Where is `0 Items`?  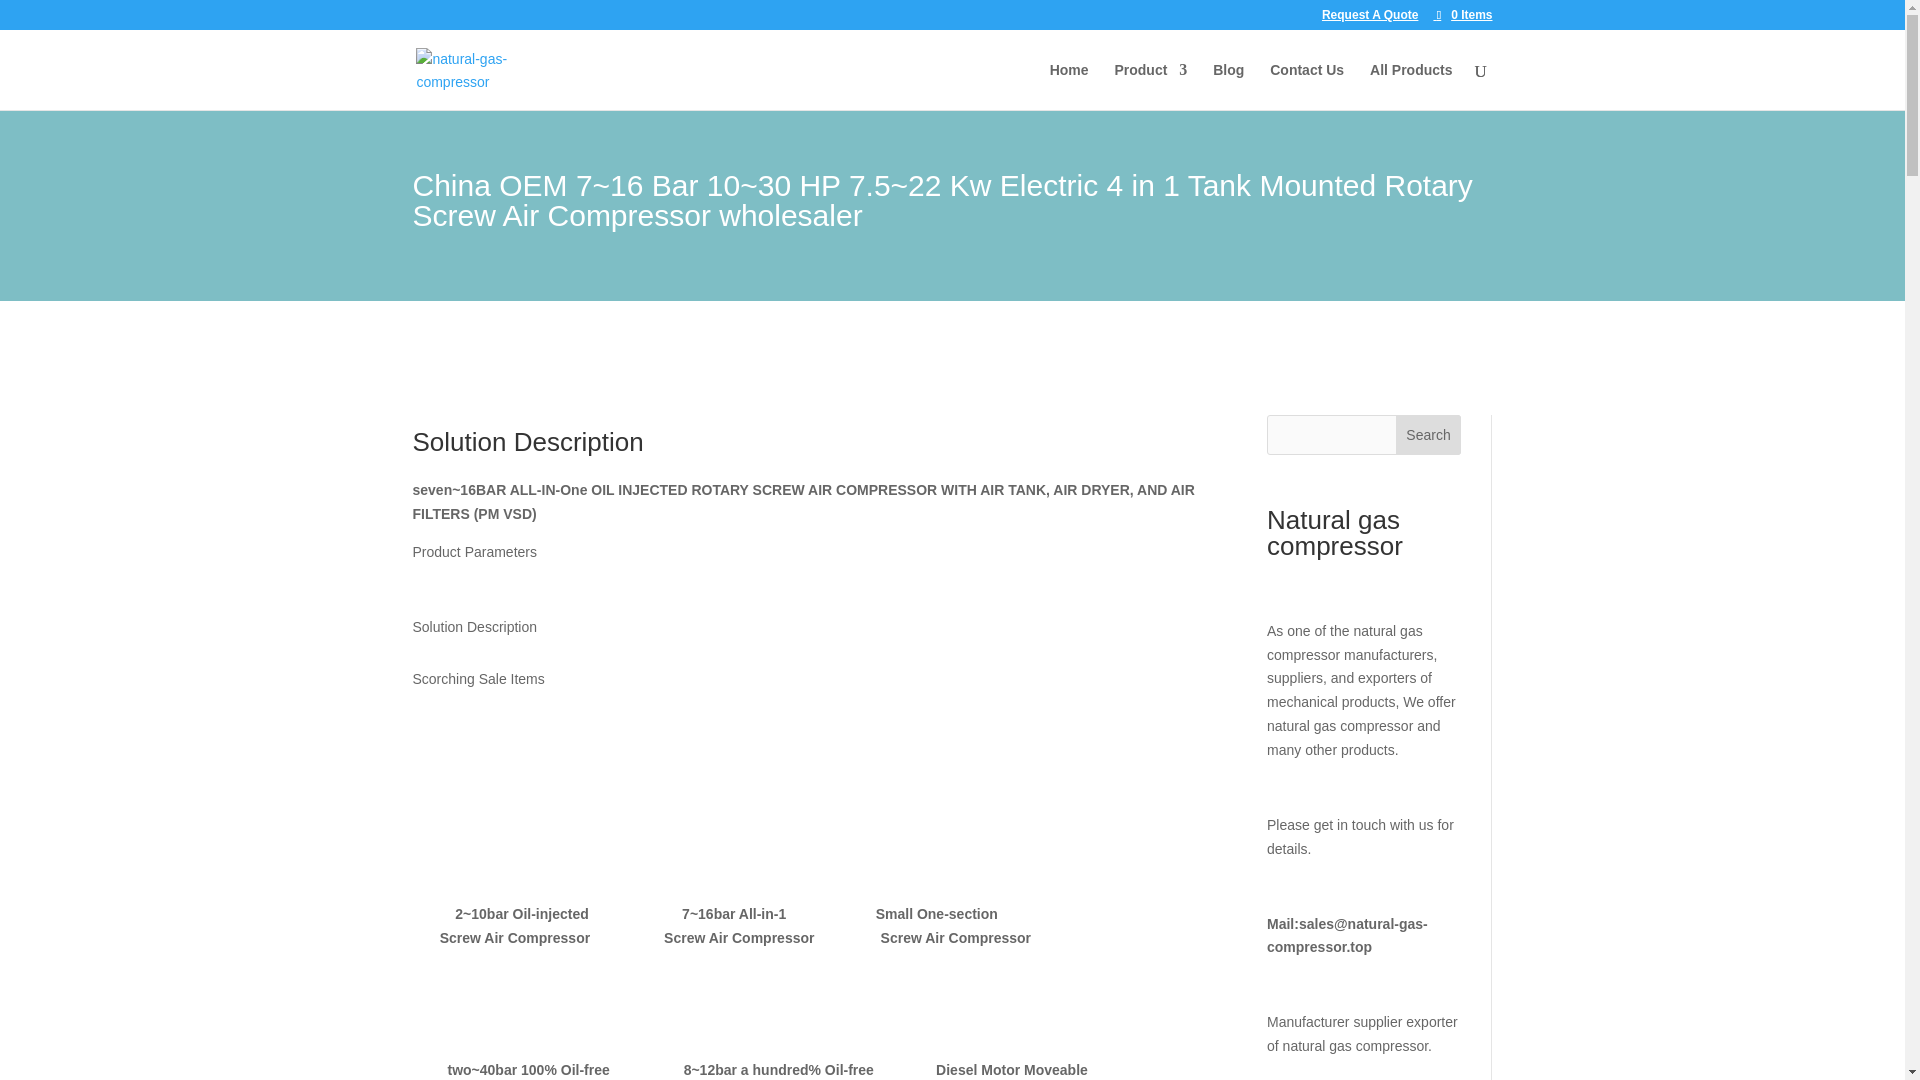 0 Items is located at coordinates (1462, 14).